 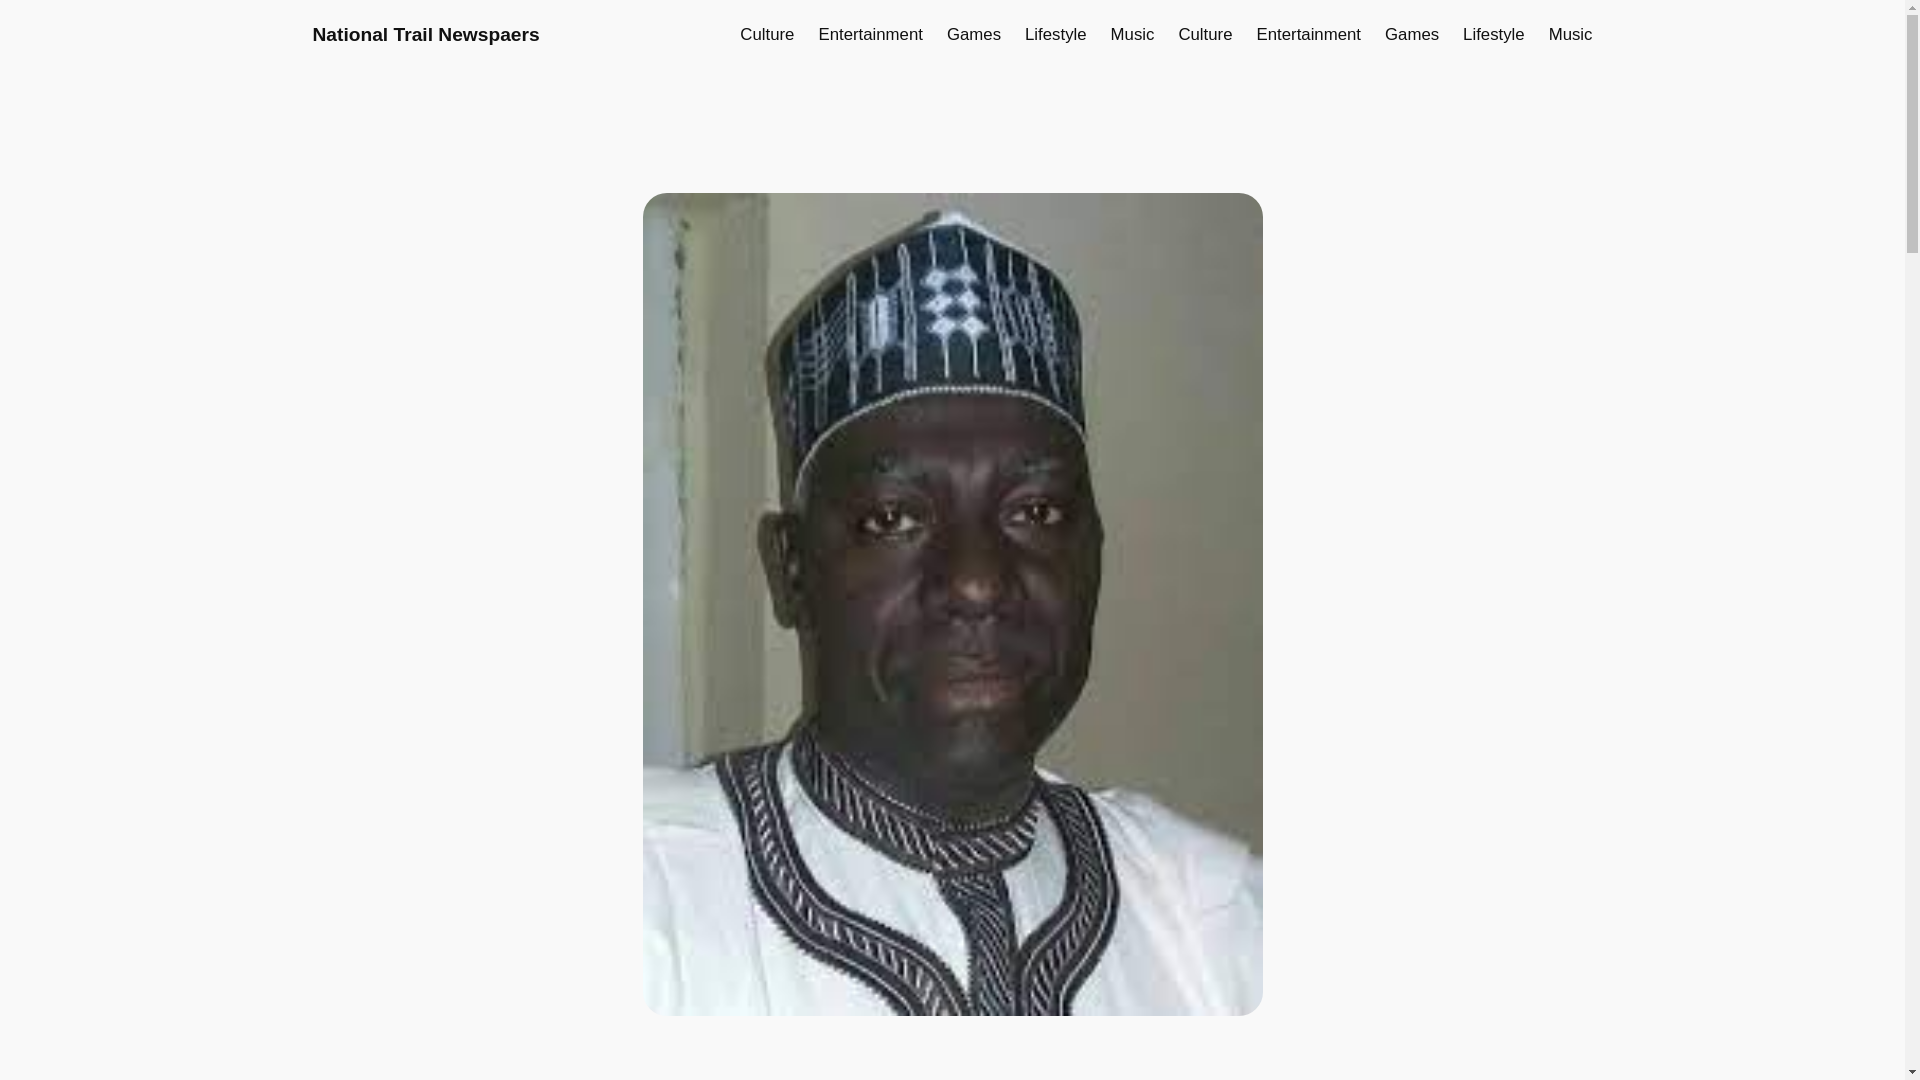 What do you see at coordinates (425, 34) in the screenshot?
I see `National Trail Newspaers` at bounding box center [425, 34].